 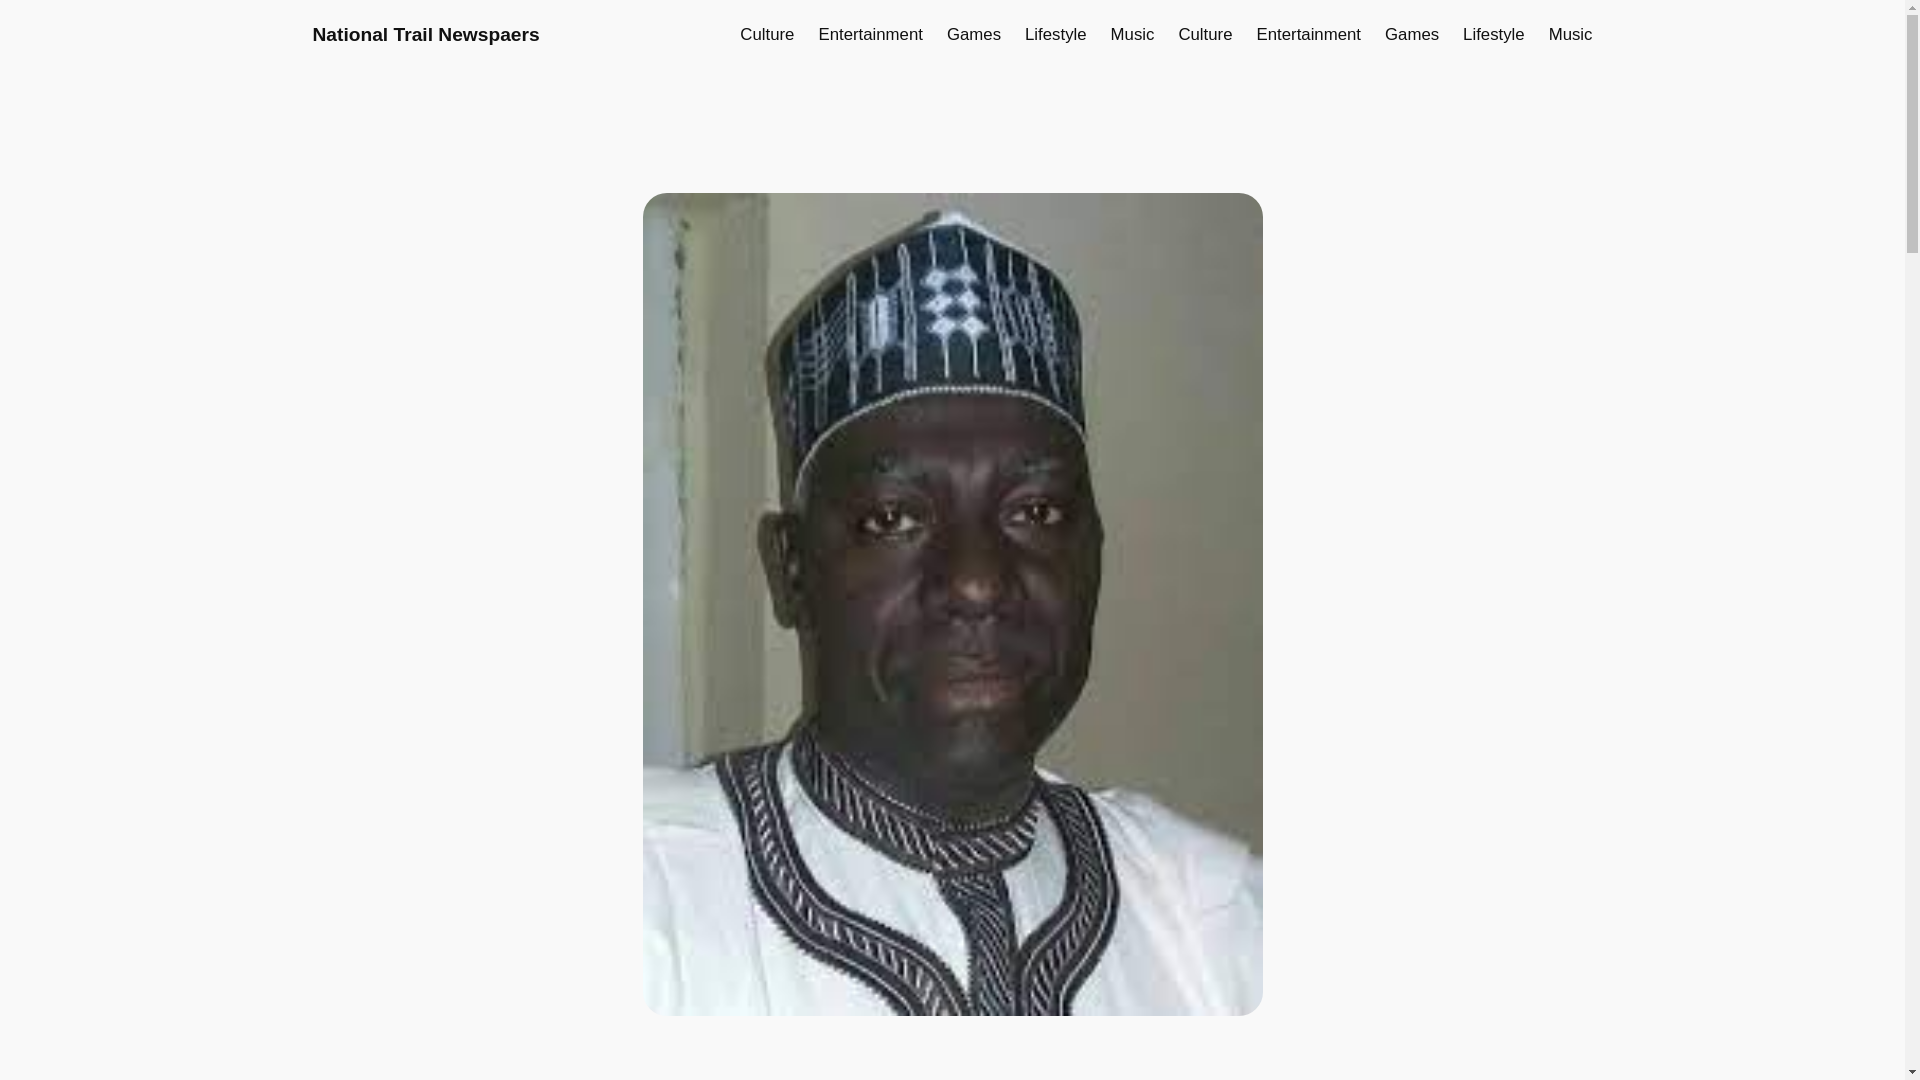 What do you see at coordinates (425, 34) in the screenshot?
I see `National Trail Newspaers` at bounding box center [425, 34].